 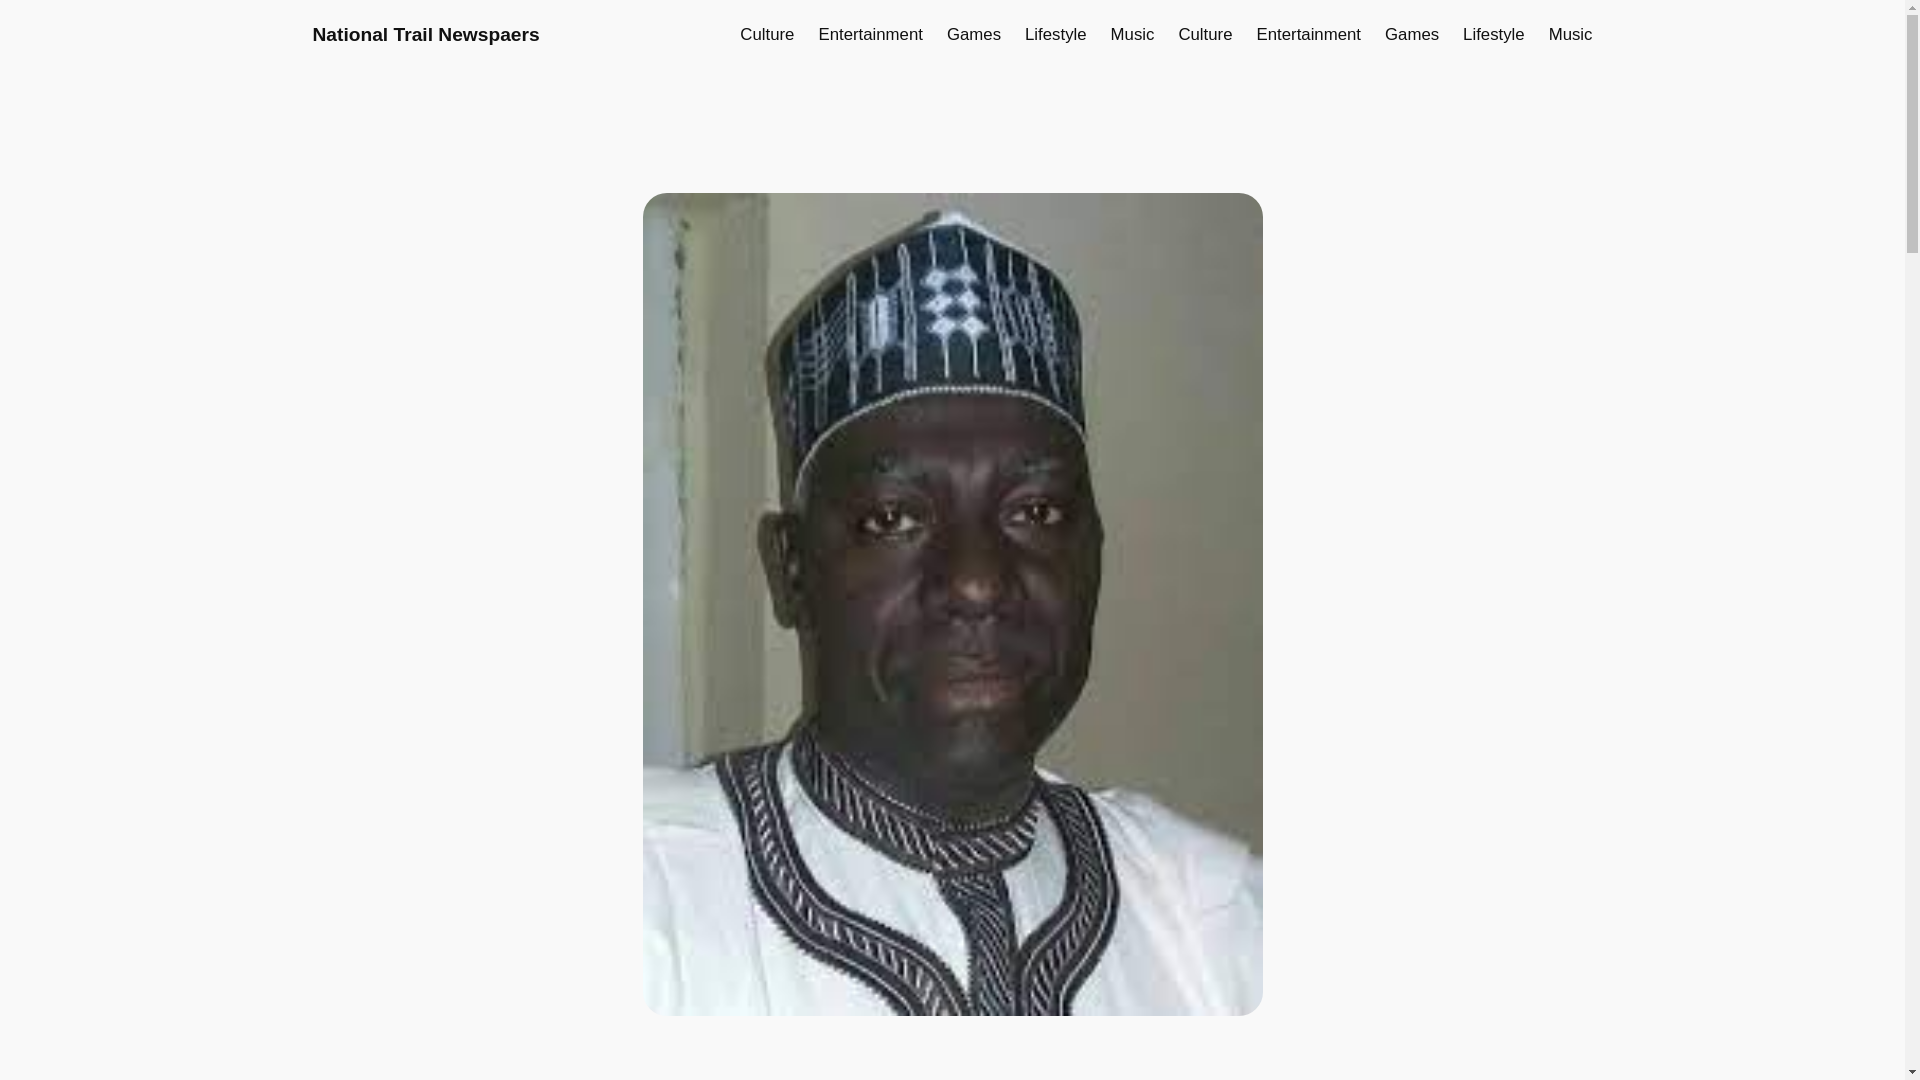 What do you see at coordinates (425, 34) in the screenshot?
I see `National Trail Newspaers` at bounding box center [425, 34].